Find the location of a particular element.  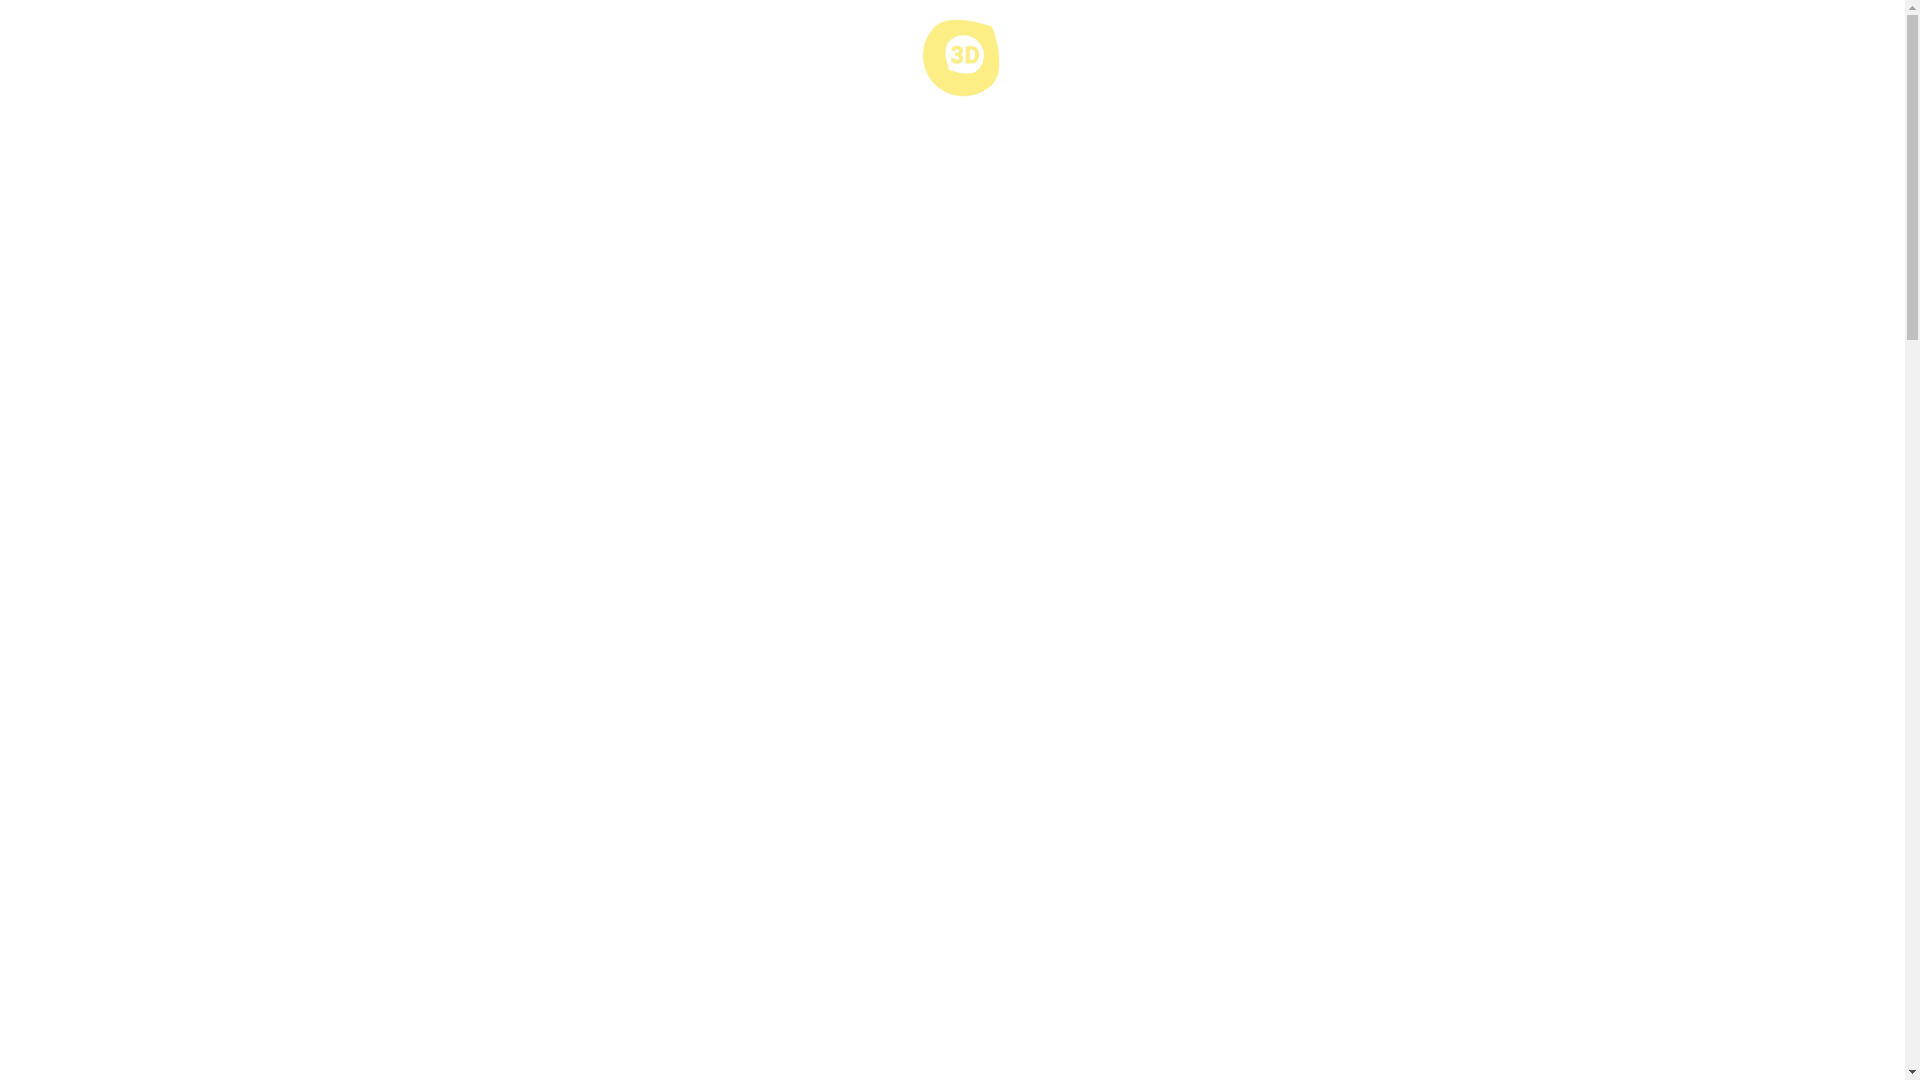

+375296677888 is located at coordinates (62, 506).